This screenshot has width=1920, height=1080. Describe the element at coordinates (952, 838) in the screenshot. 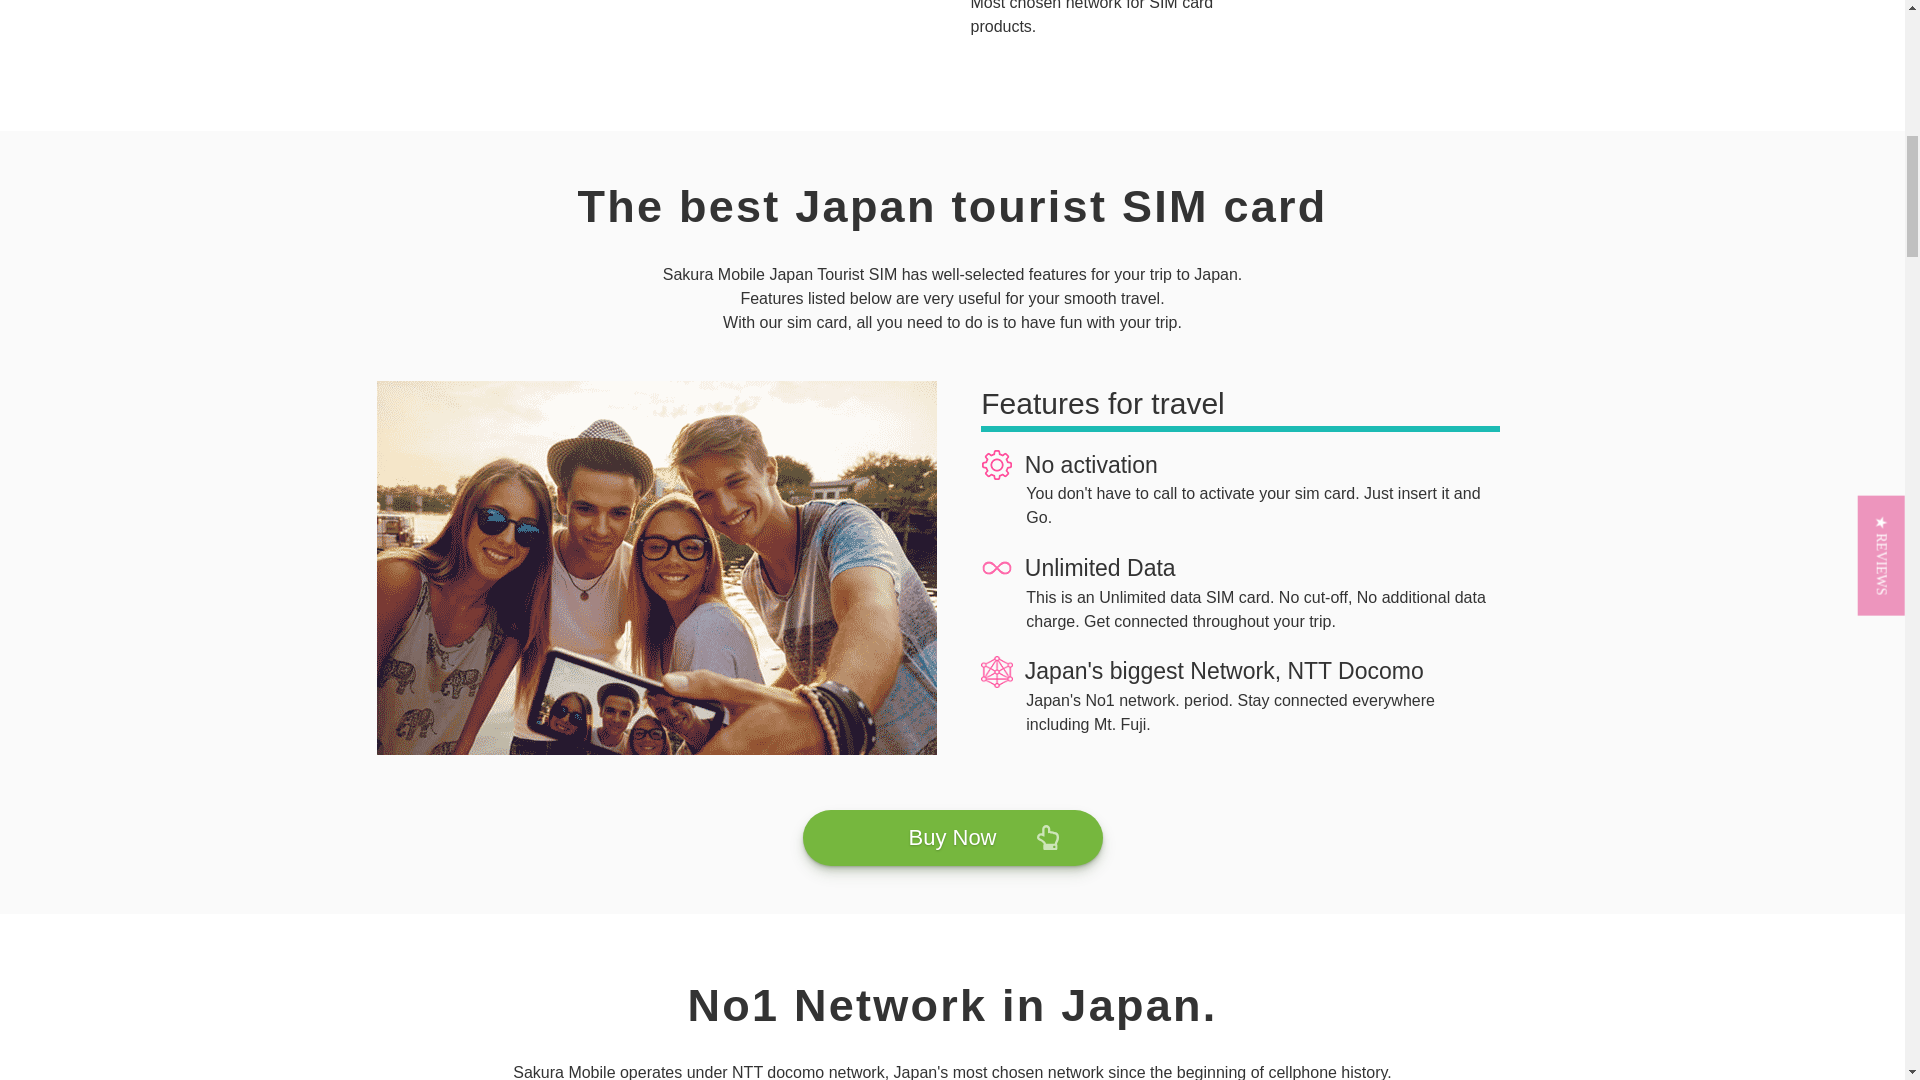

I see `Buy Now` at that location.